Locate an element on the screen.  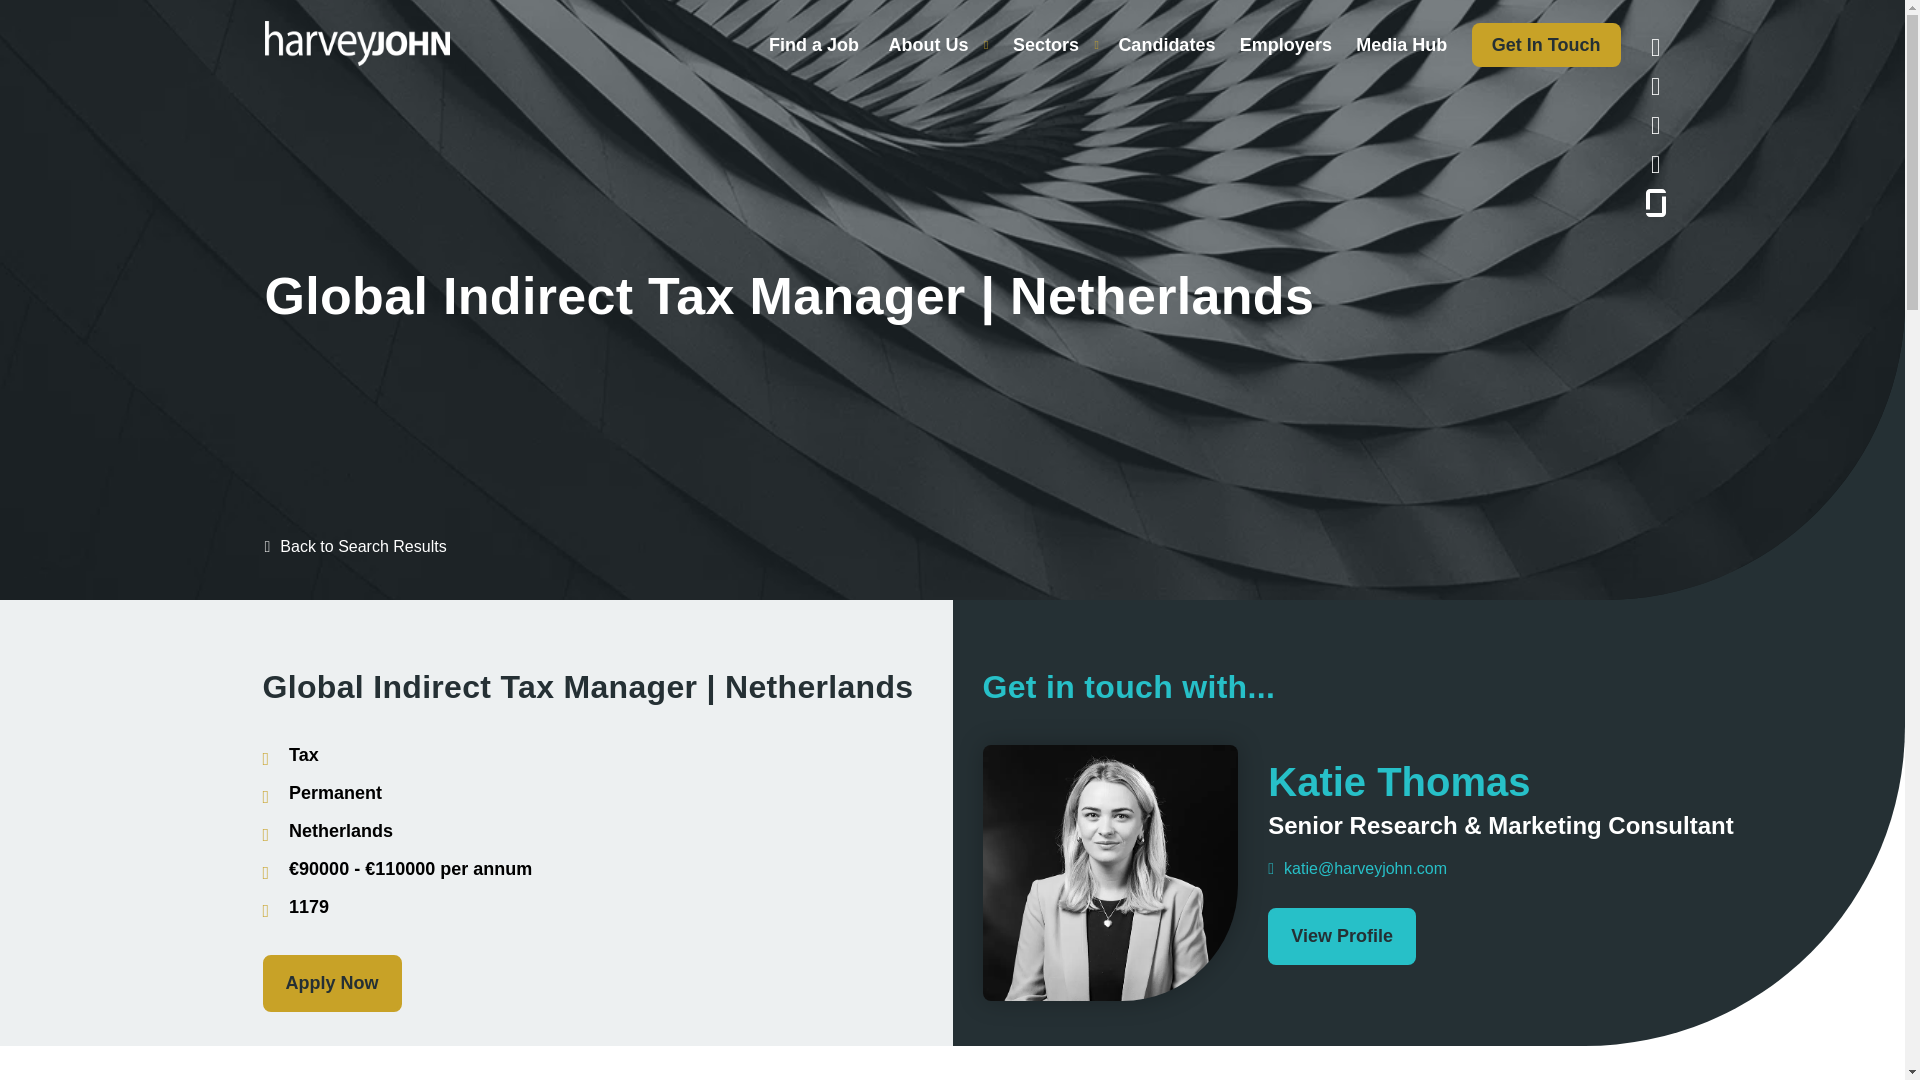
Get In Touch is located at coordinates (1546, 44).